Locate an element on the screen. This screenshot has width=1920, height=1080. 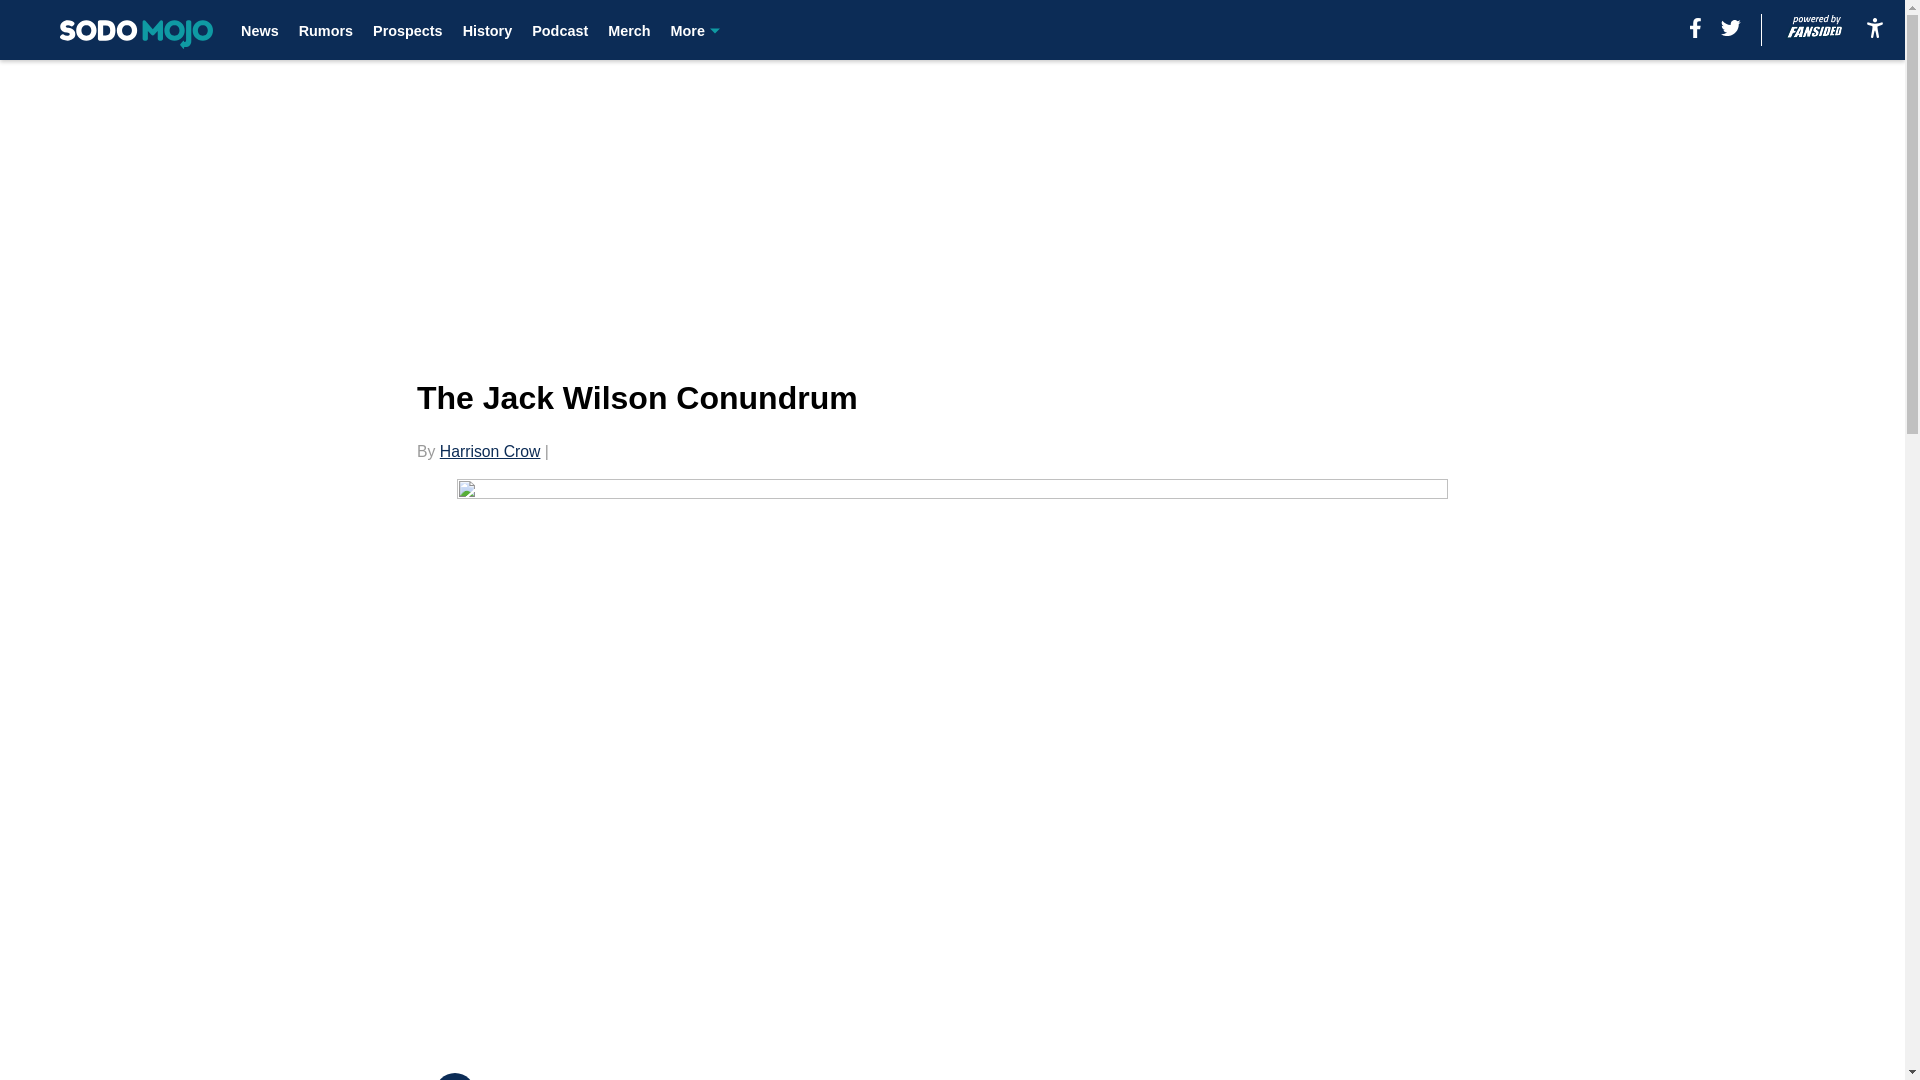
History is located at coordinates (487, 30).